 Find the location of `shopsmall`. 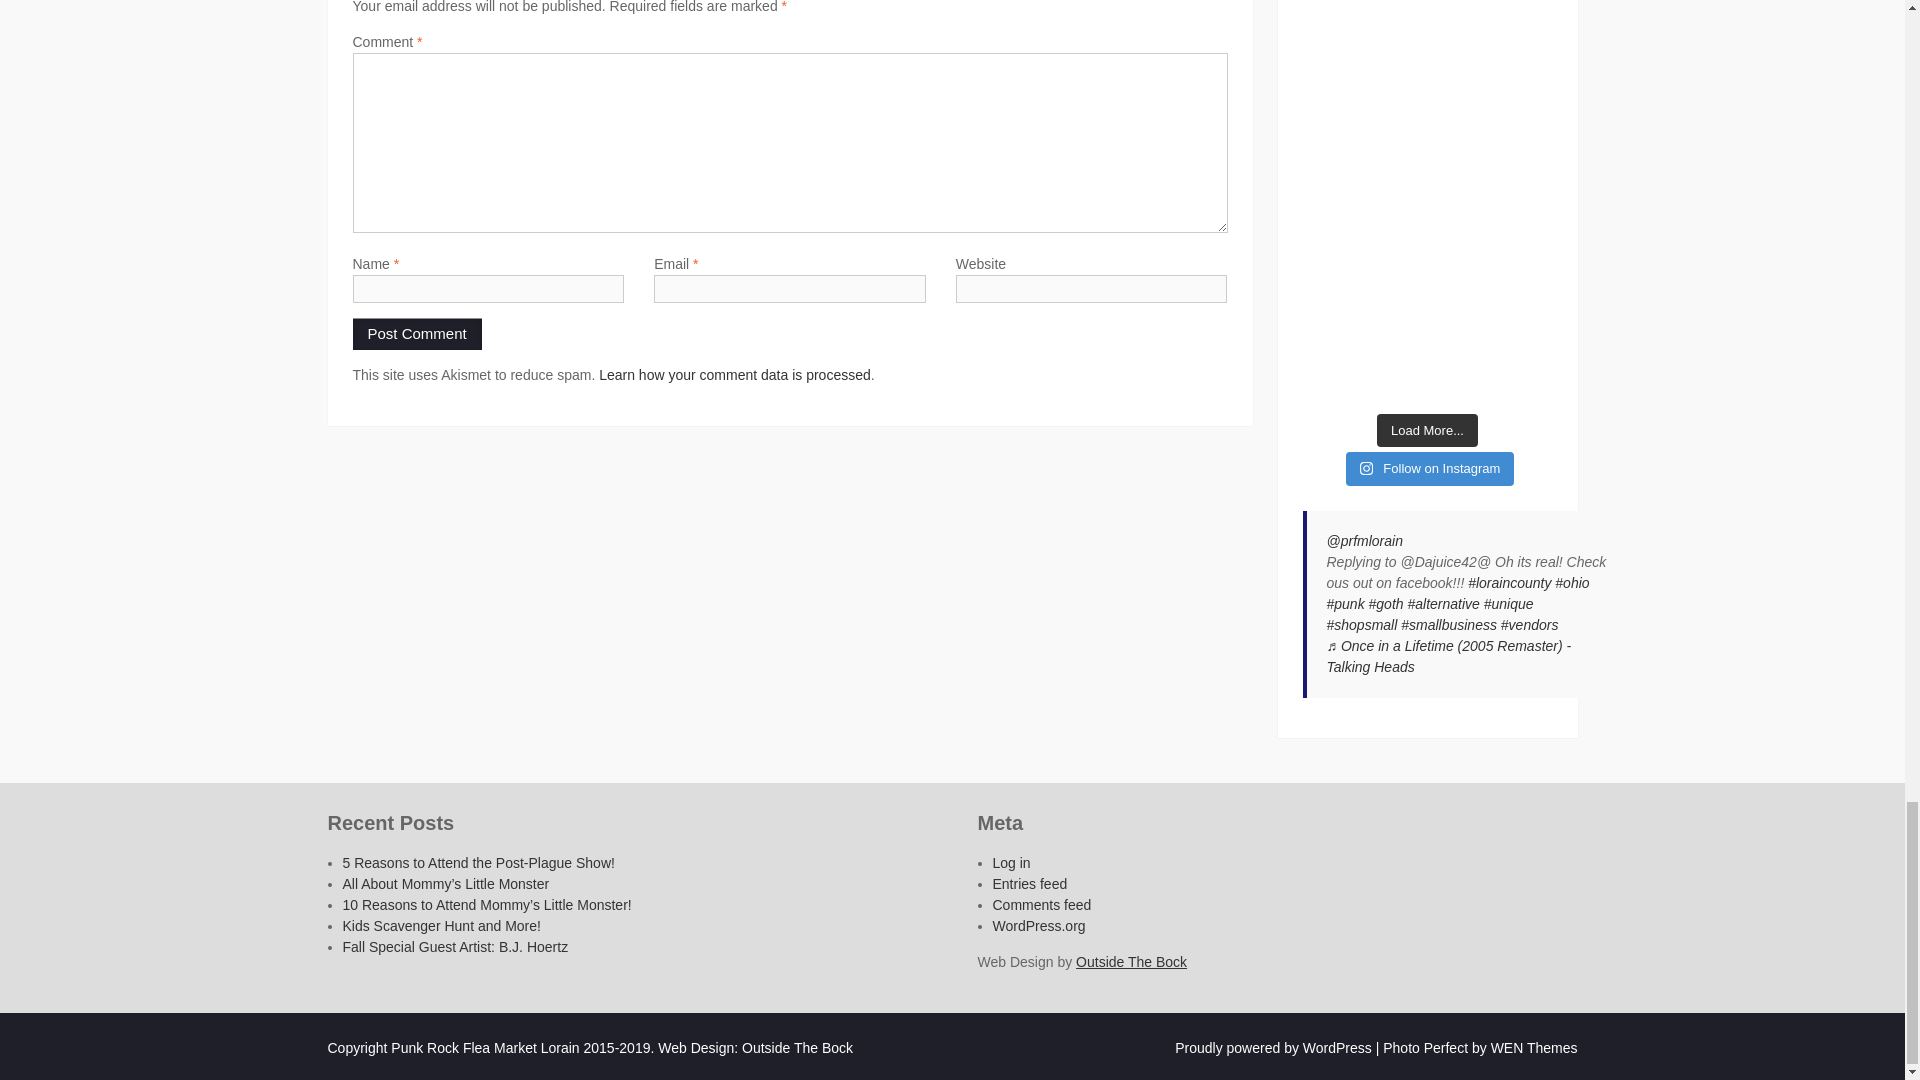

shopsmall is located at coordinates (1362, 624).